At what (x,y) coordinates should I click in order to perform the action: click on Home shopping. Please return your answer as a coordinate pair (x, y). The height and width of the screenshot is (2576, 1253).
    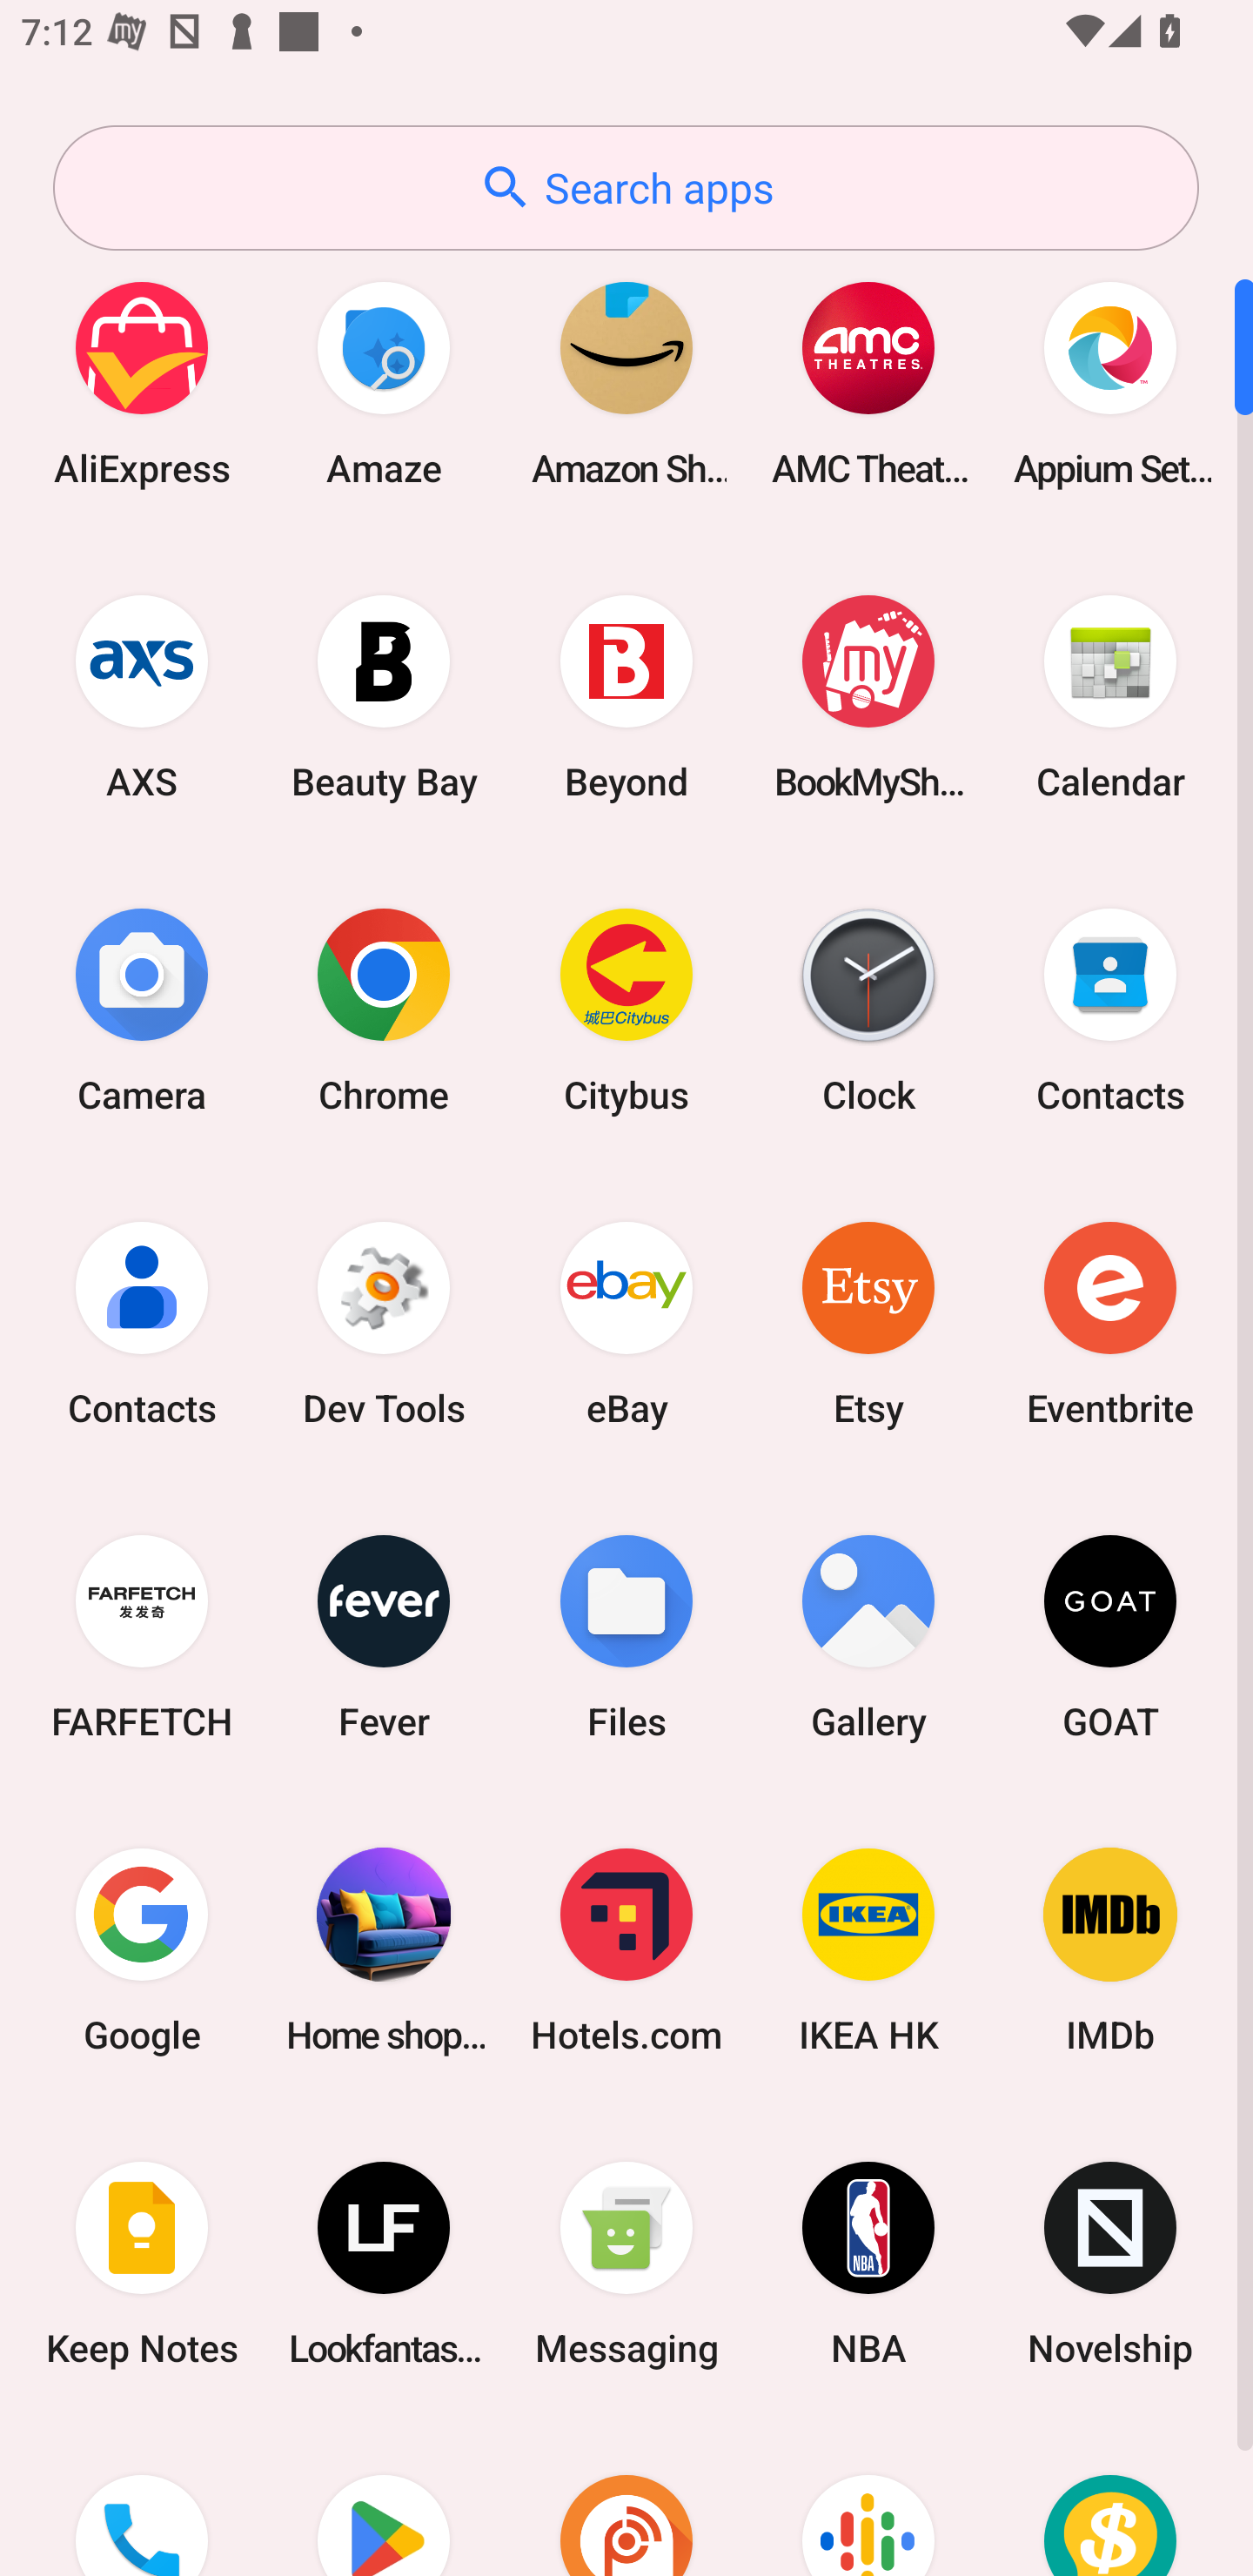
    Looking at the image, I should click on (384, 1949).